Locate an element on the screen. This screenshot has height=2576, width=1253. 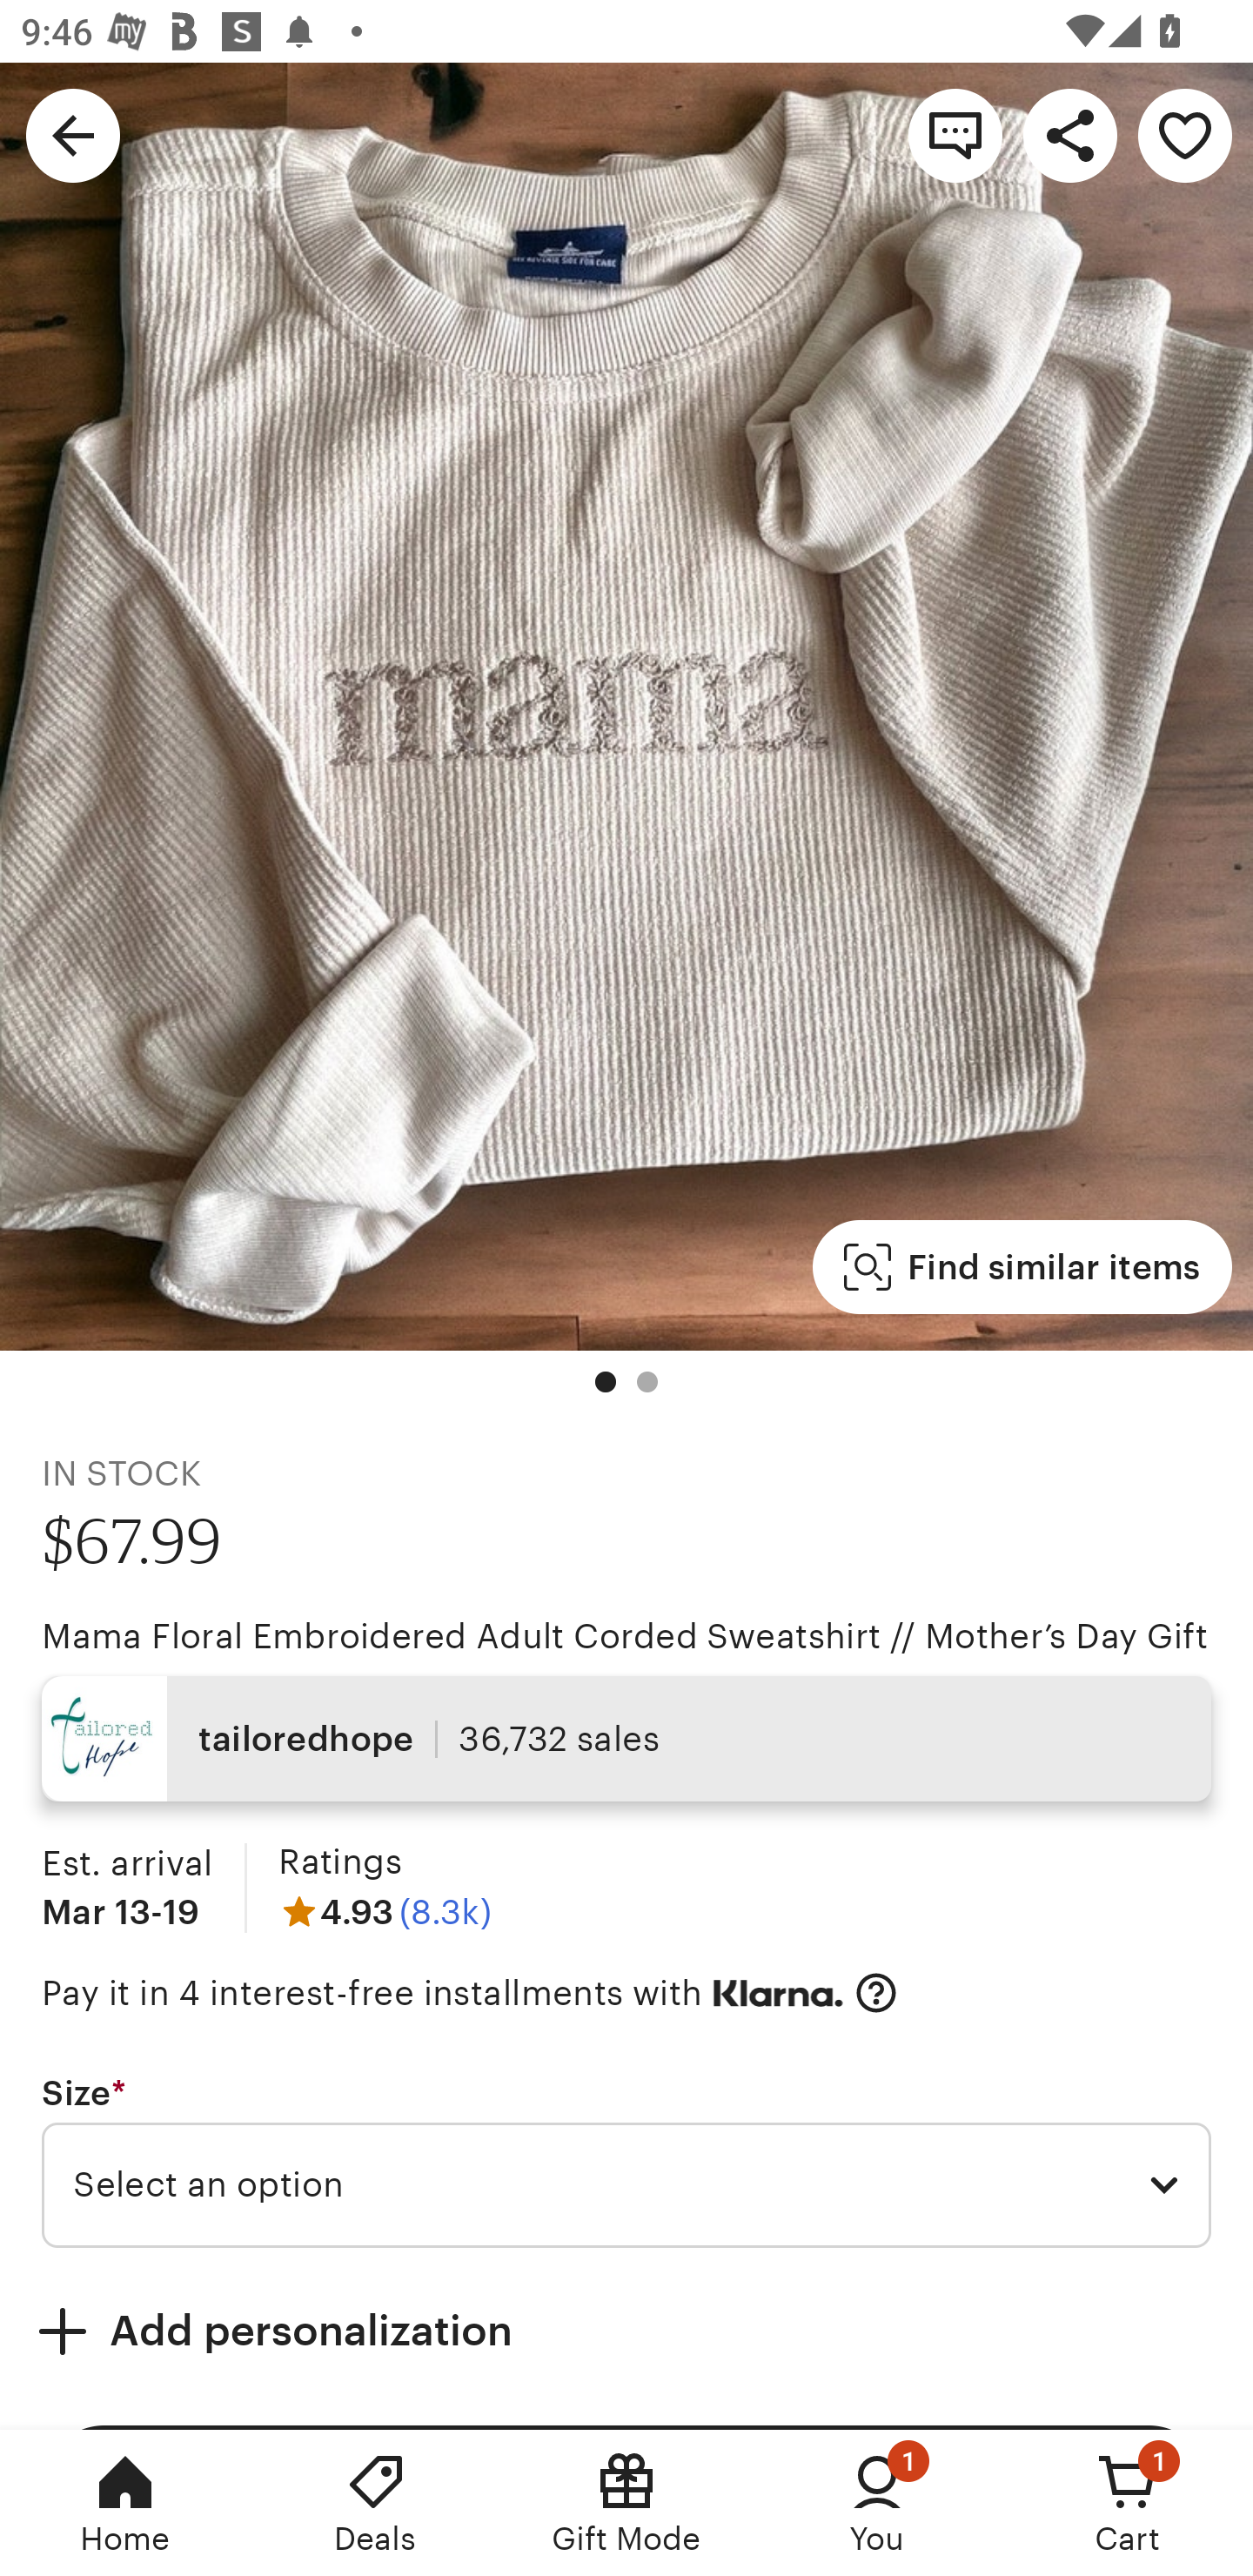
Find similar items is located at coordinates (1022, 1267).